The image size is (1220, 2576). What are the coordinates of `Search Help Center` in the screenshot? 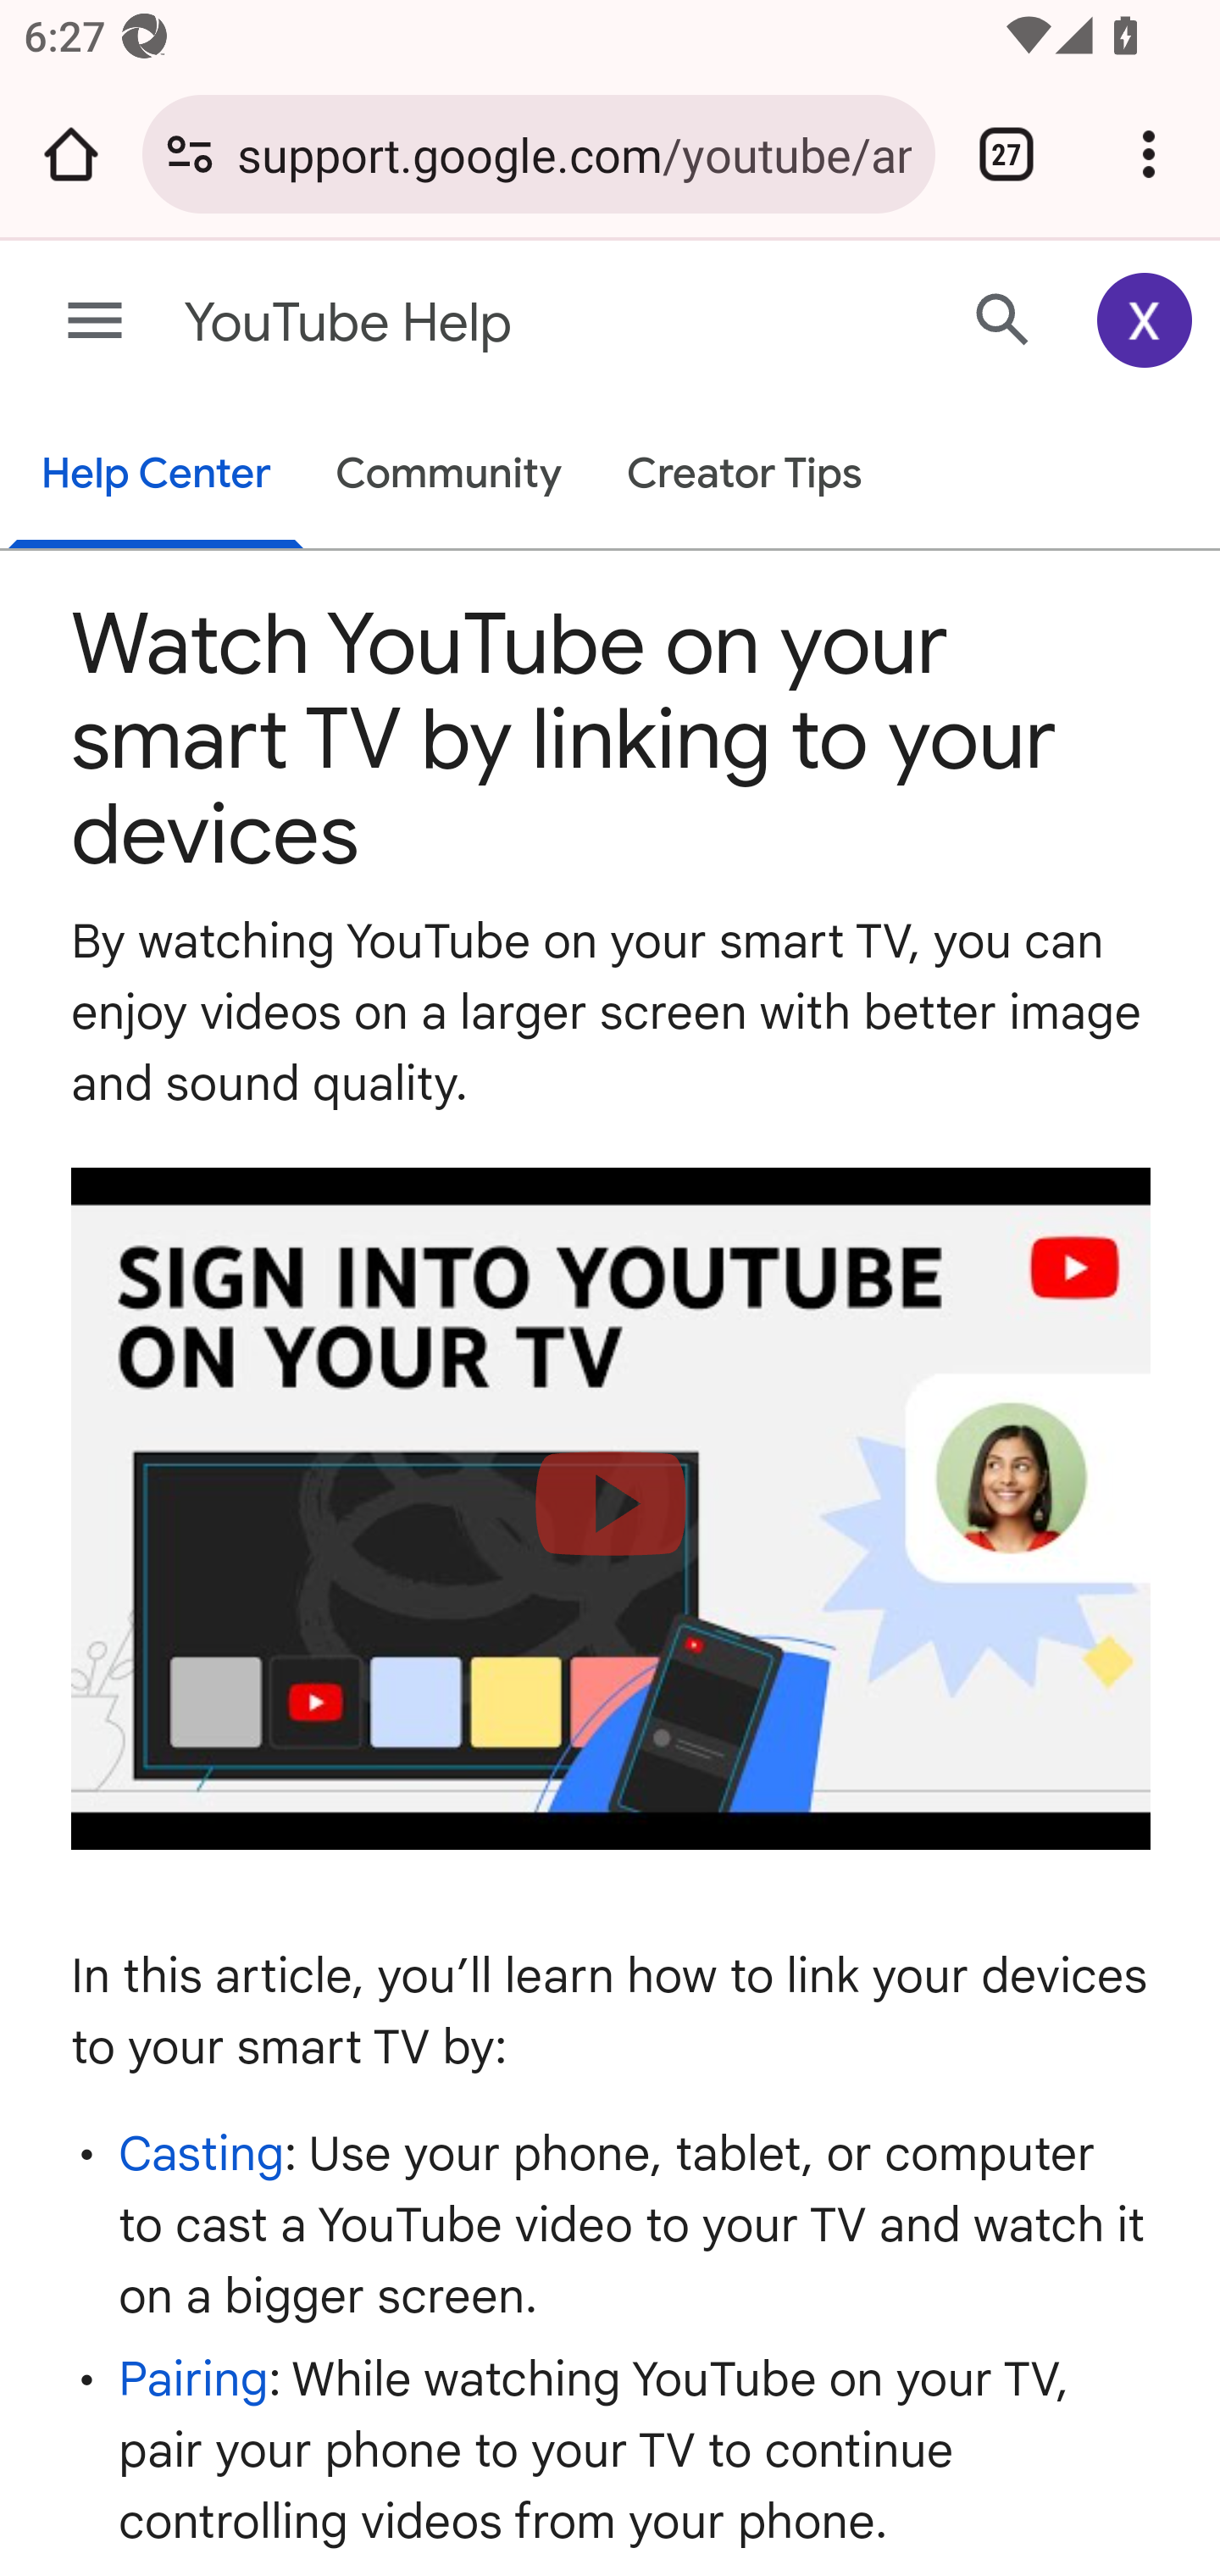 It's located at (1003, 319).